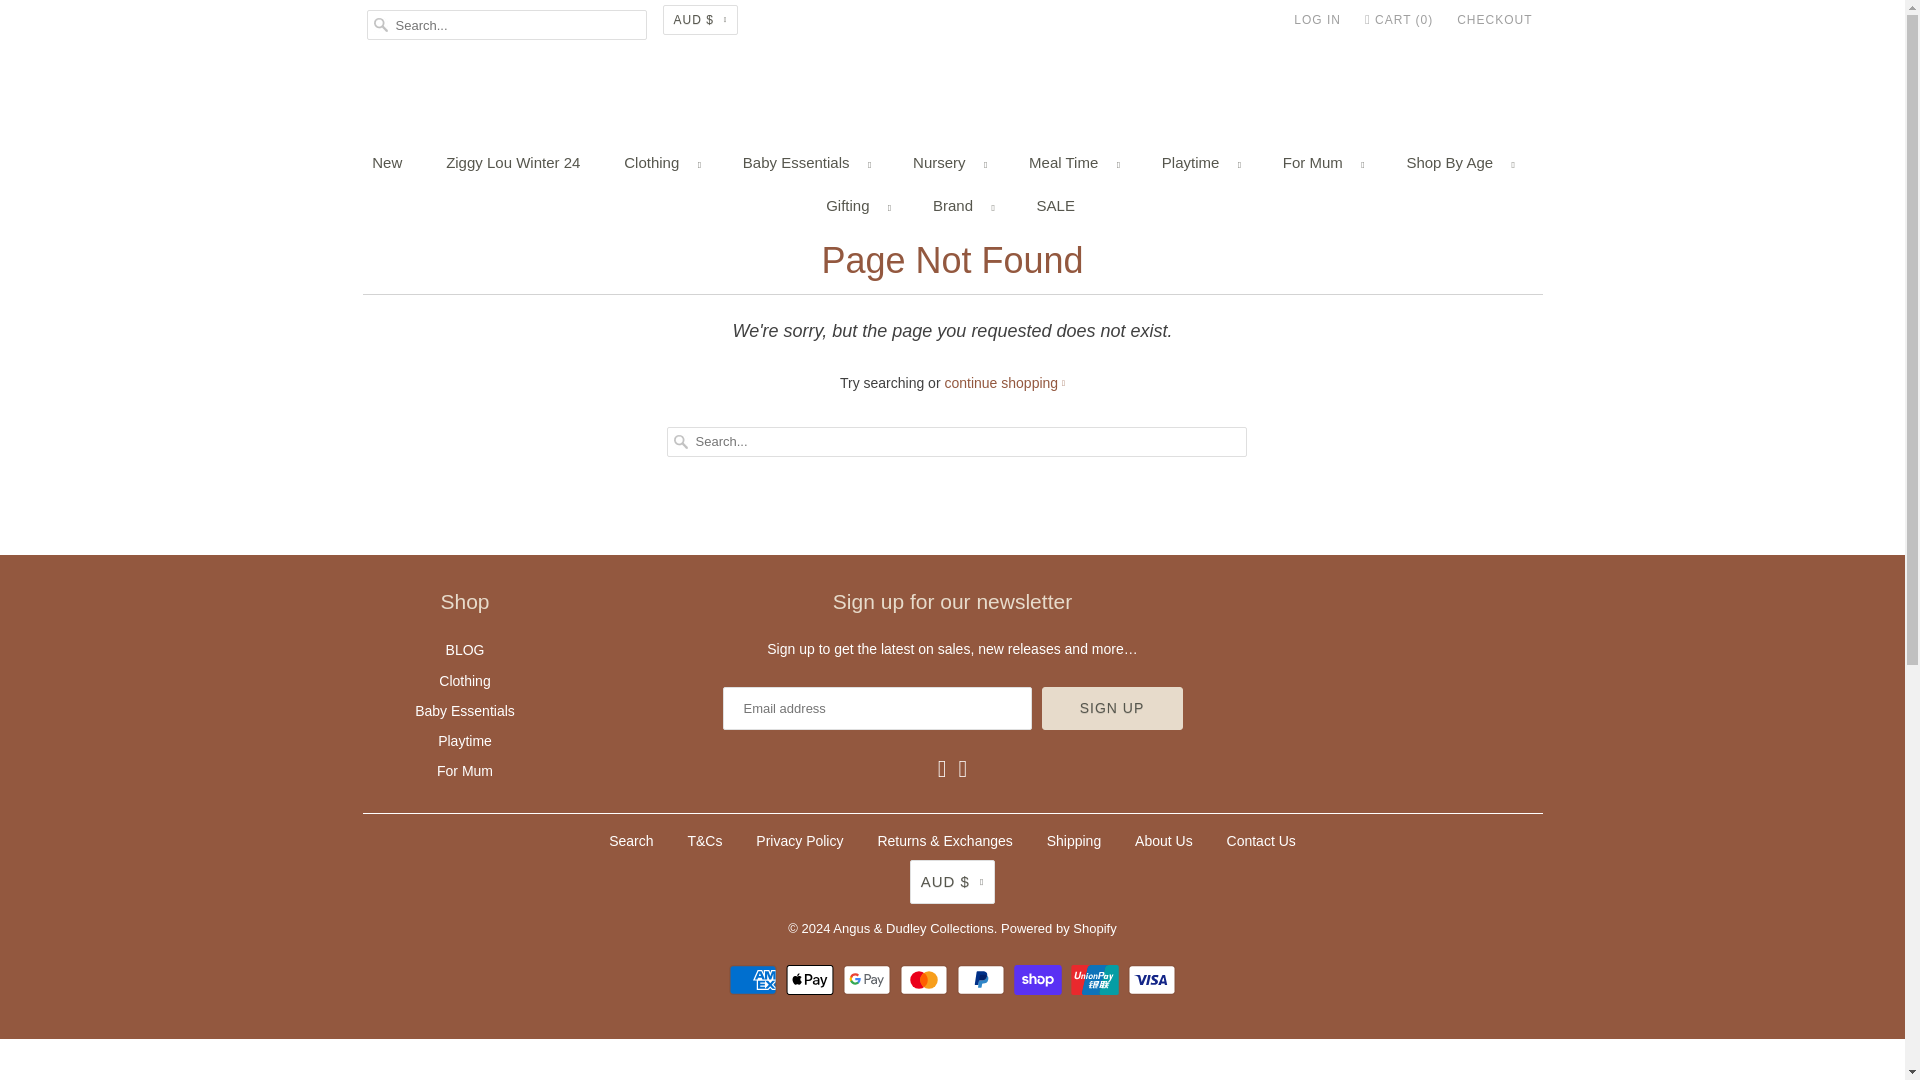  What do you see at coordinates (1112, 708) in the screenshot?
I see `Sign Up` at bounding box center [1112, 708].